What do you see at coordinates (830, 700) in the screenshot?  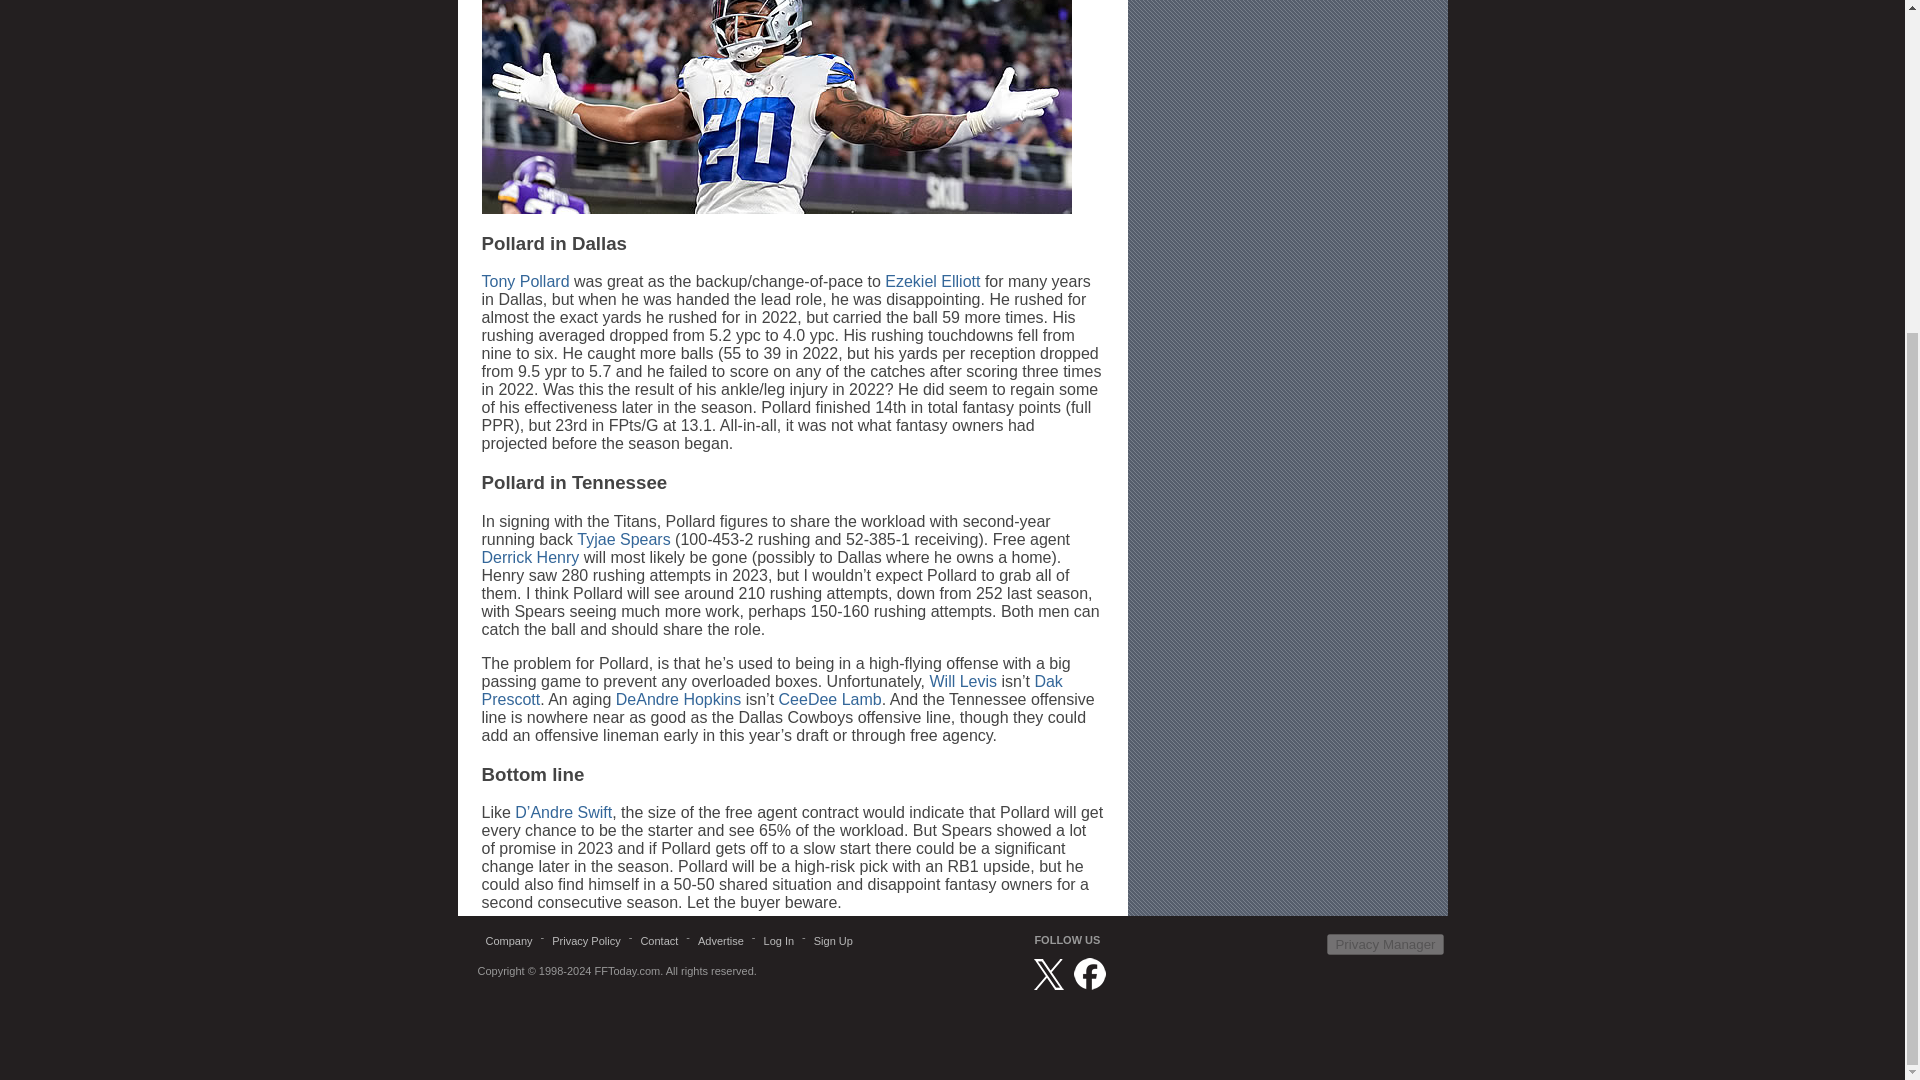 I see `CeeDee Lamb` at bounding box center [830, 700].